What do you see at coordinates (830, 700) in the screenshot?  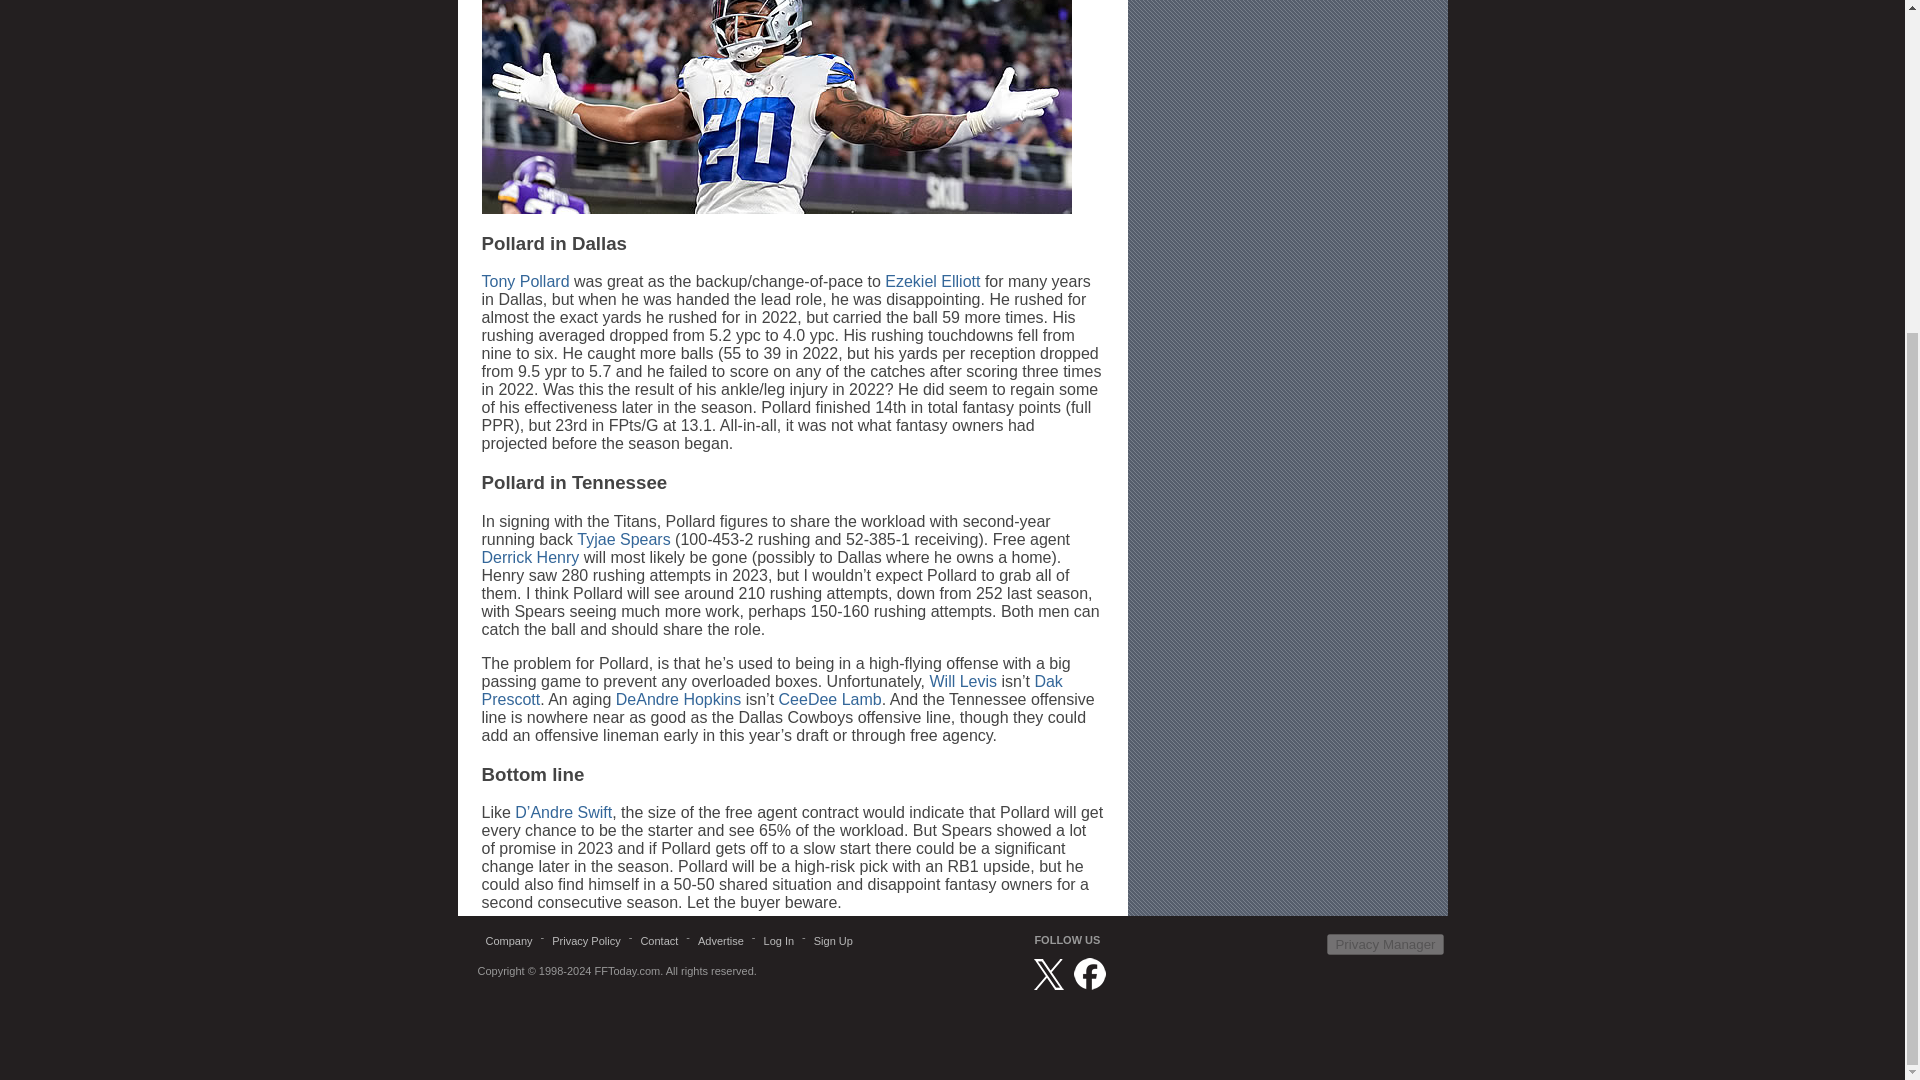 I see `CeeDee Lamb` at bounding box center [830, 700].